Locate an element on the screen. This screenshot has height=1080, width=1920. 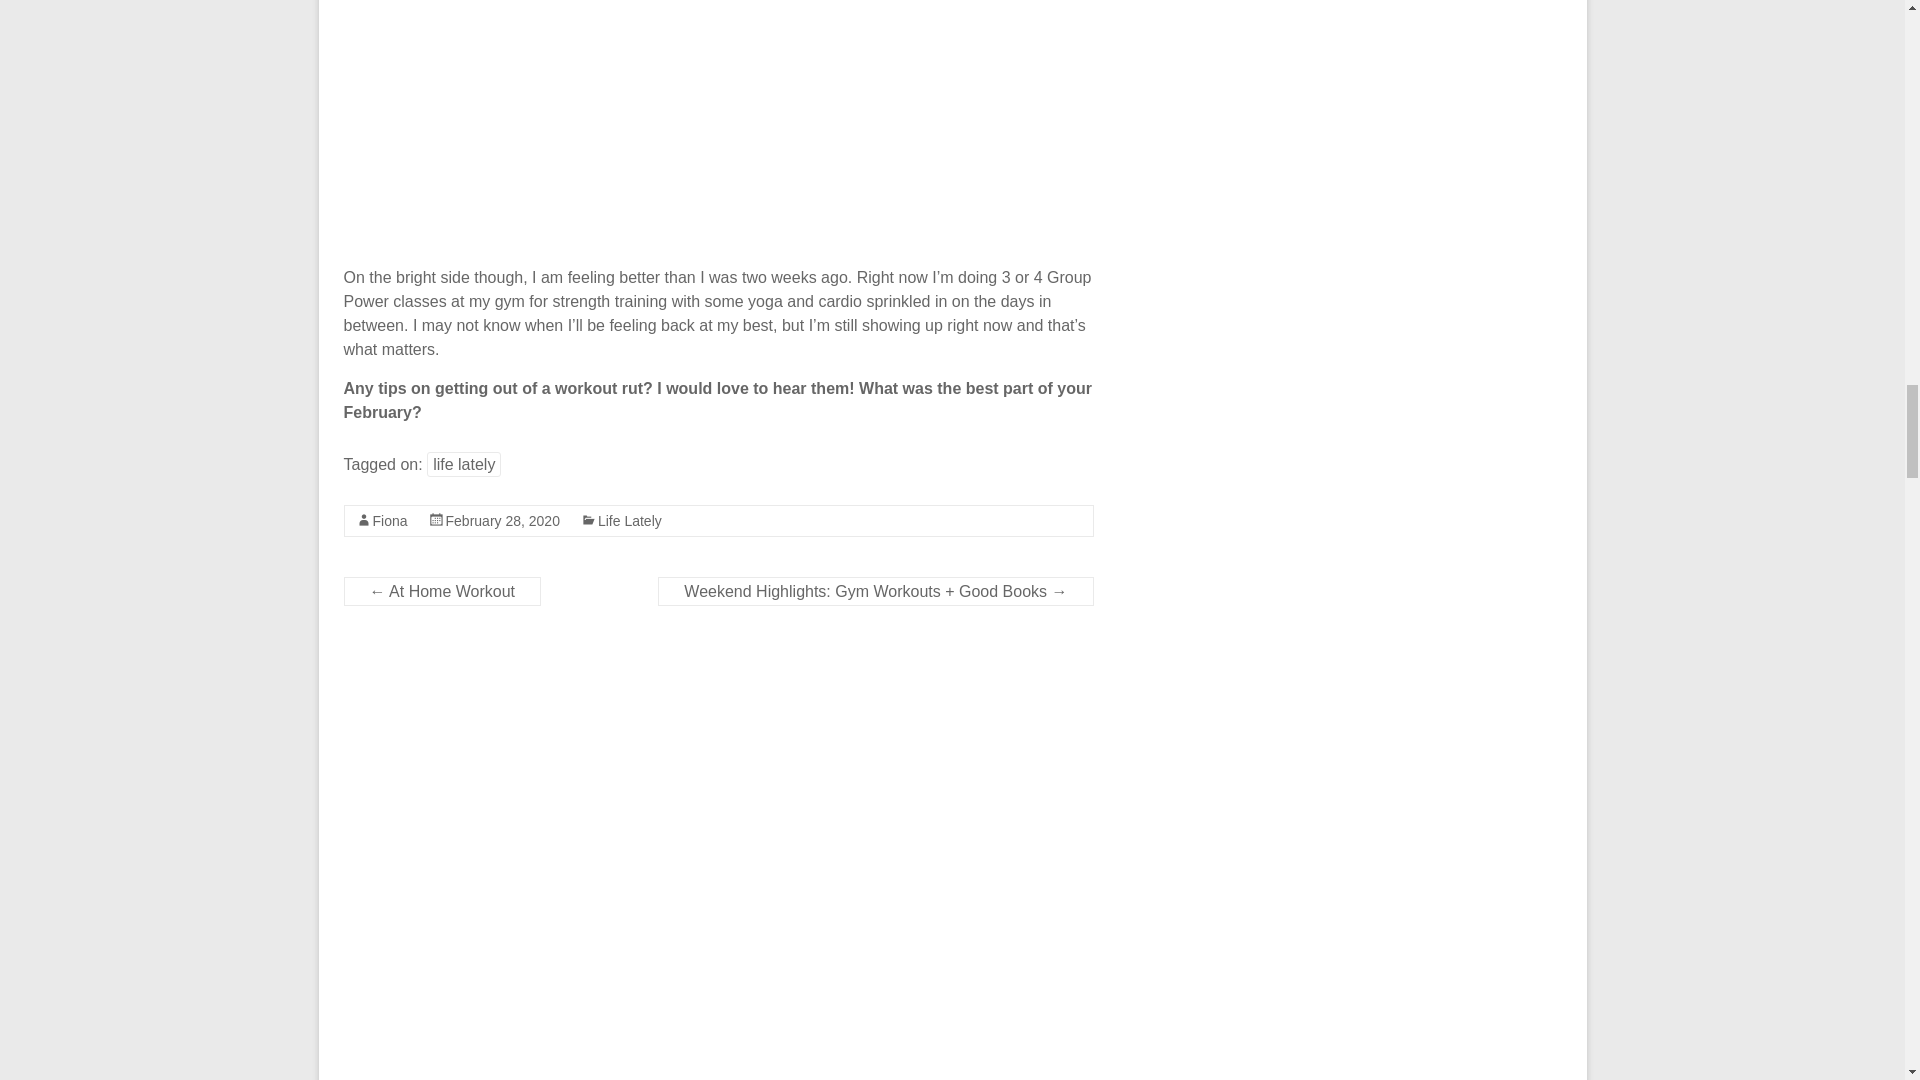
Life Lately is located at coordinates (630, 521).